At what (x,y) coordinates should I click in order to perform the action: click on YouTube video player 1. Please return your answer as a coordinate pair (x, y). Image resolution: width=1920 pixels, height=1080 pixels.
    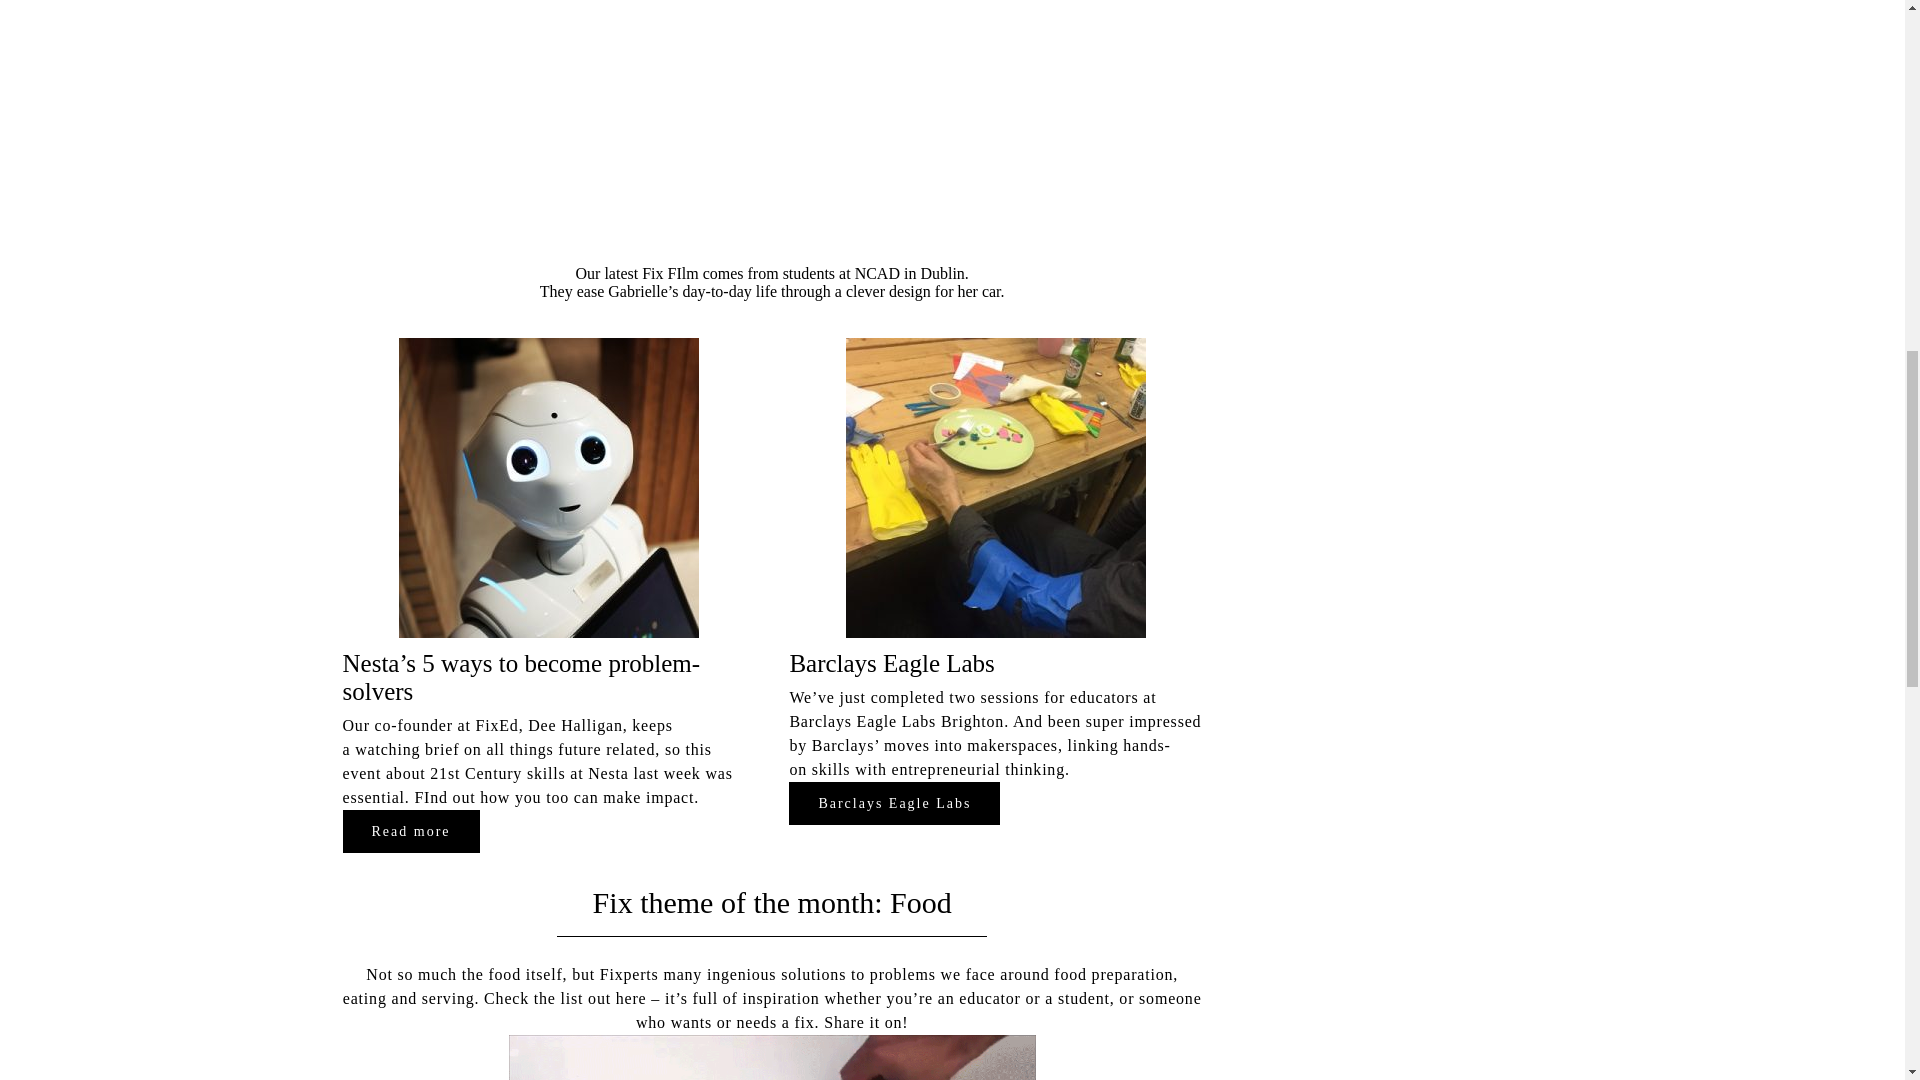
    Looking at the image, I should click on (772, 428).